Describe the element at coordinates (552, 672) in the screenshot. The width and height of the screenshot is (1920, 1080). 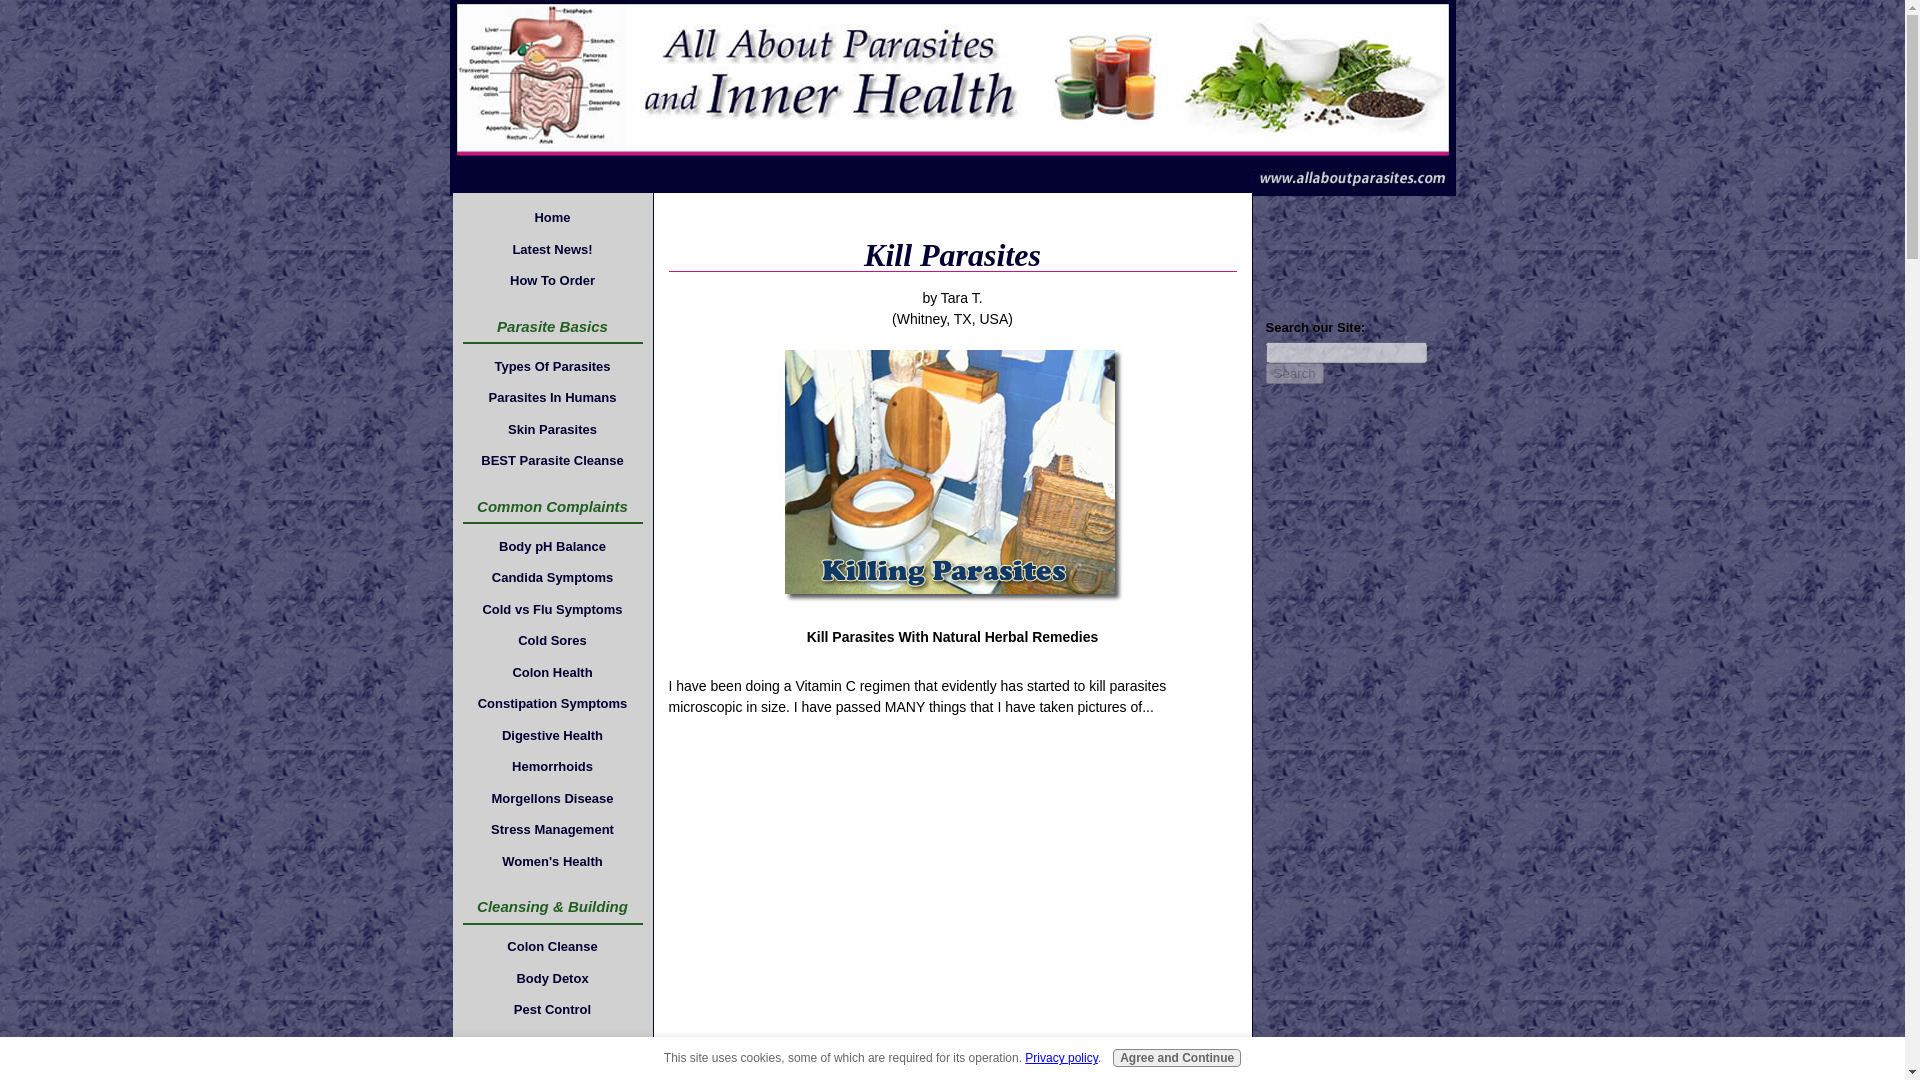
I see `Colon Health` at that location.